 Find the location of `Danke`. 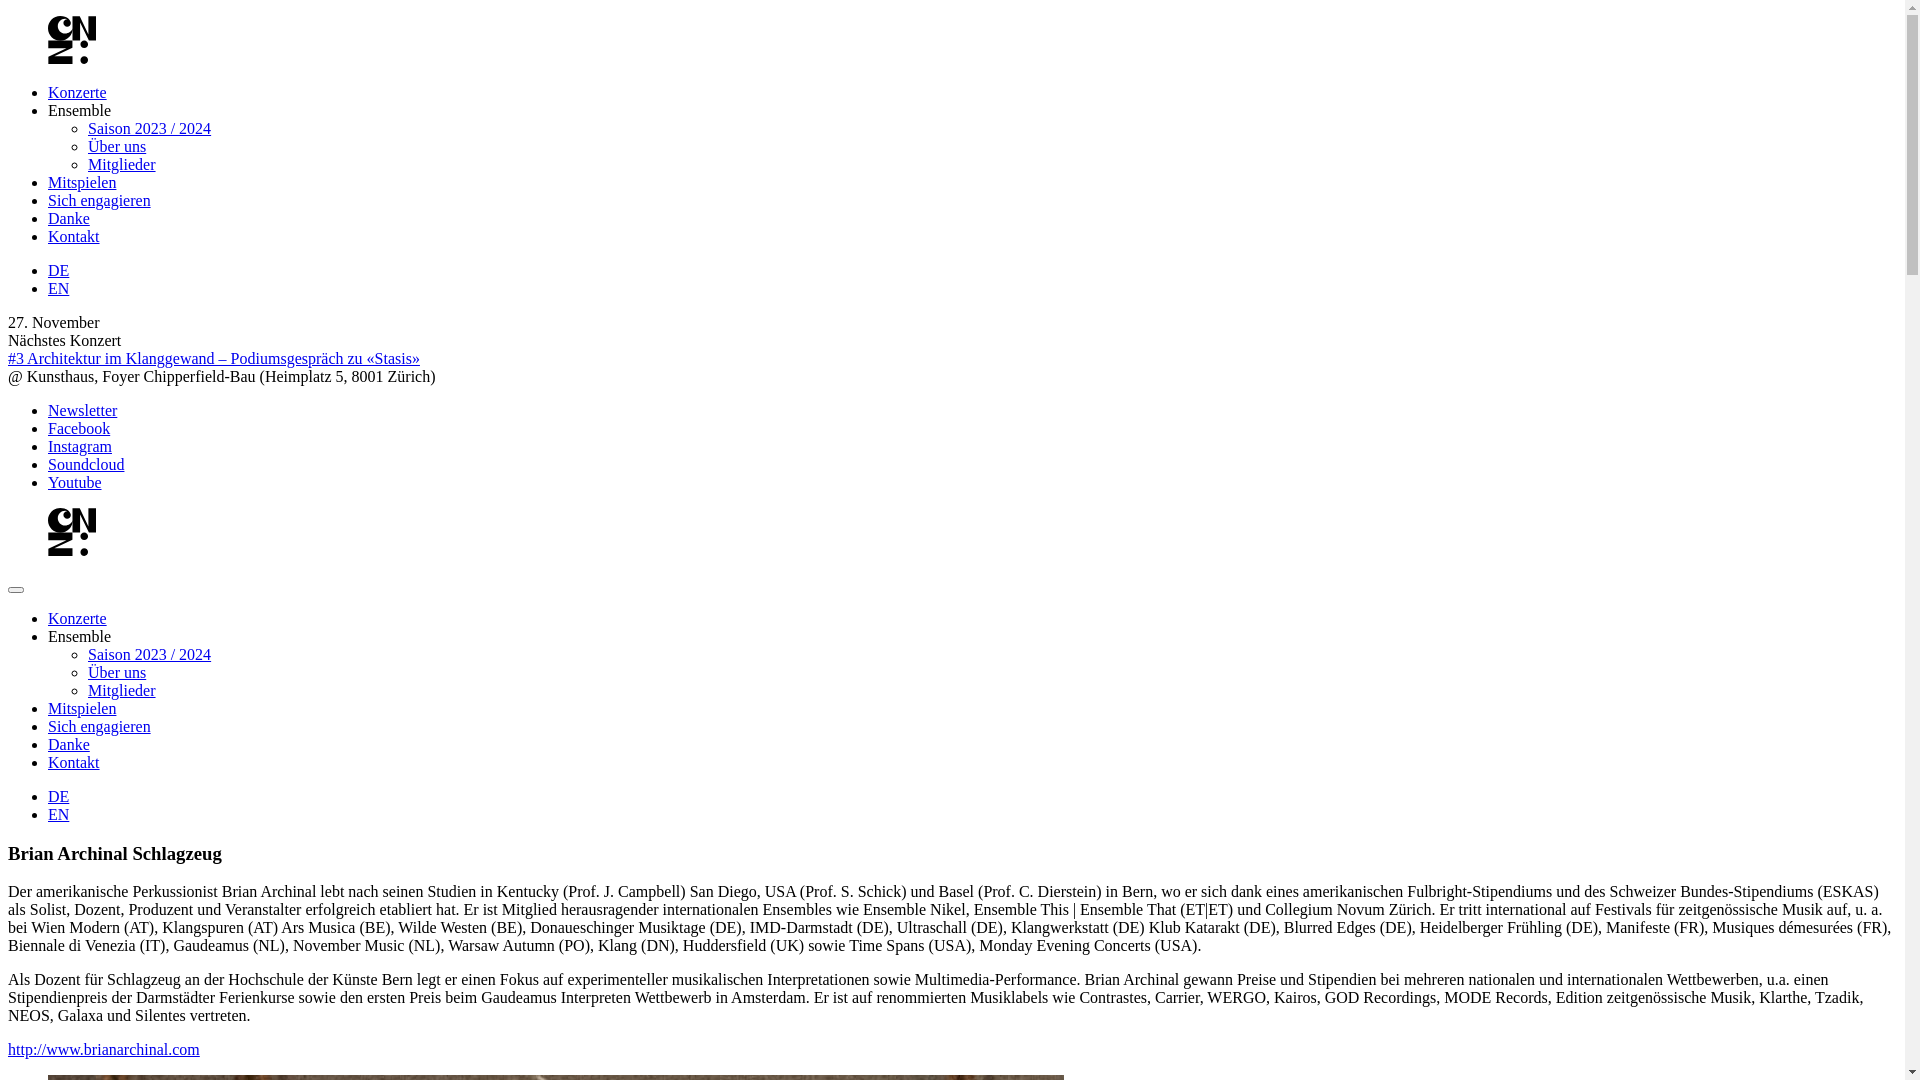

Danke is located at coordinates (69, 218).